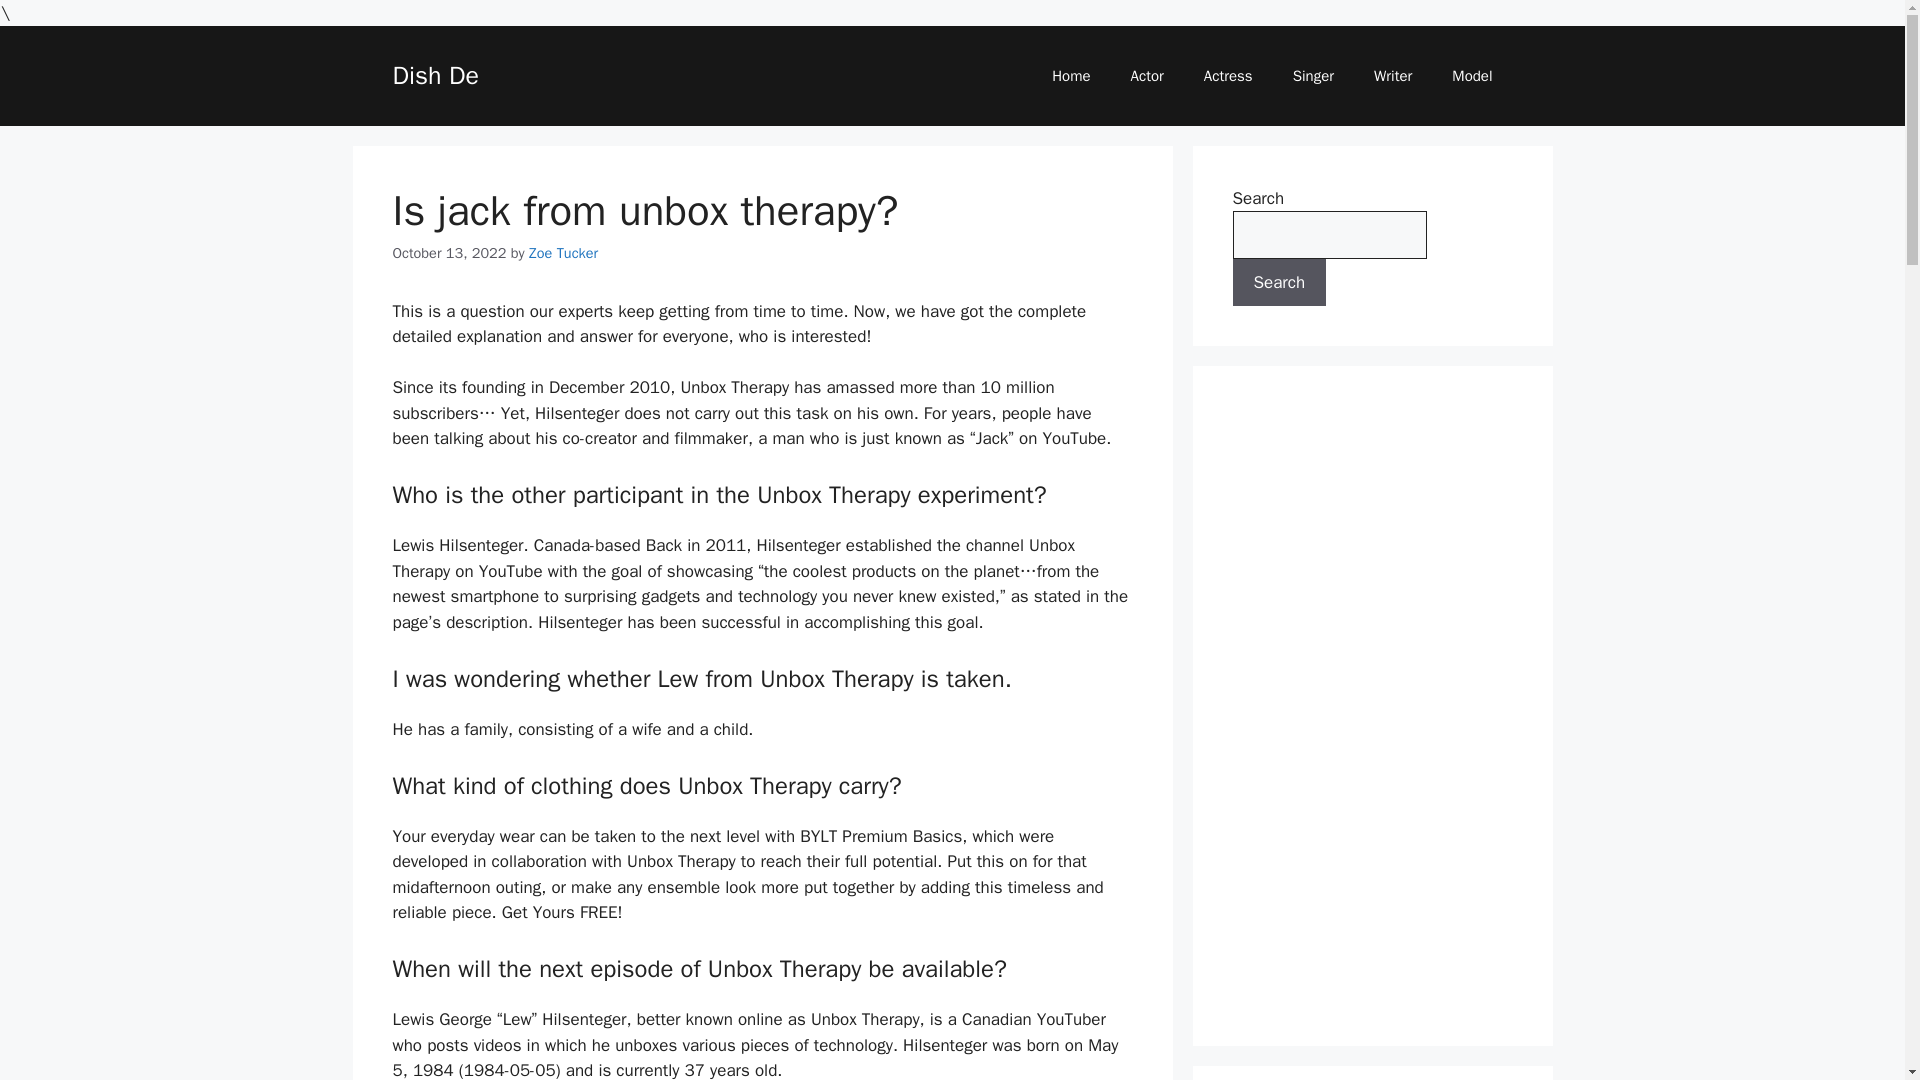 Image resolution: width=1920 pixels, height=1080 pixels. What do you see at coordinates (1148, 76) in the screenshot?
I see `Actor` at bounding box center [1148, 76].